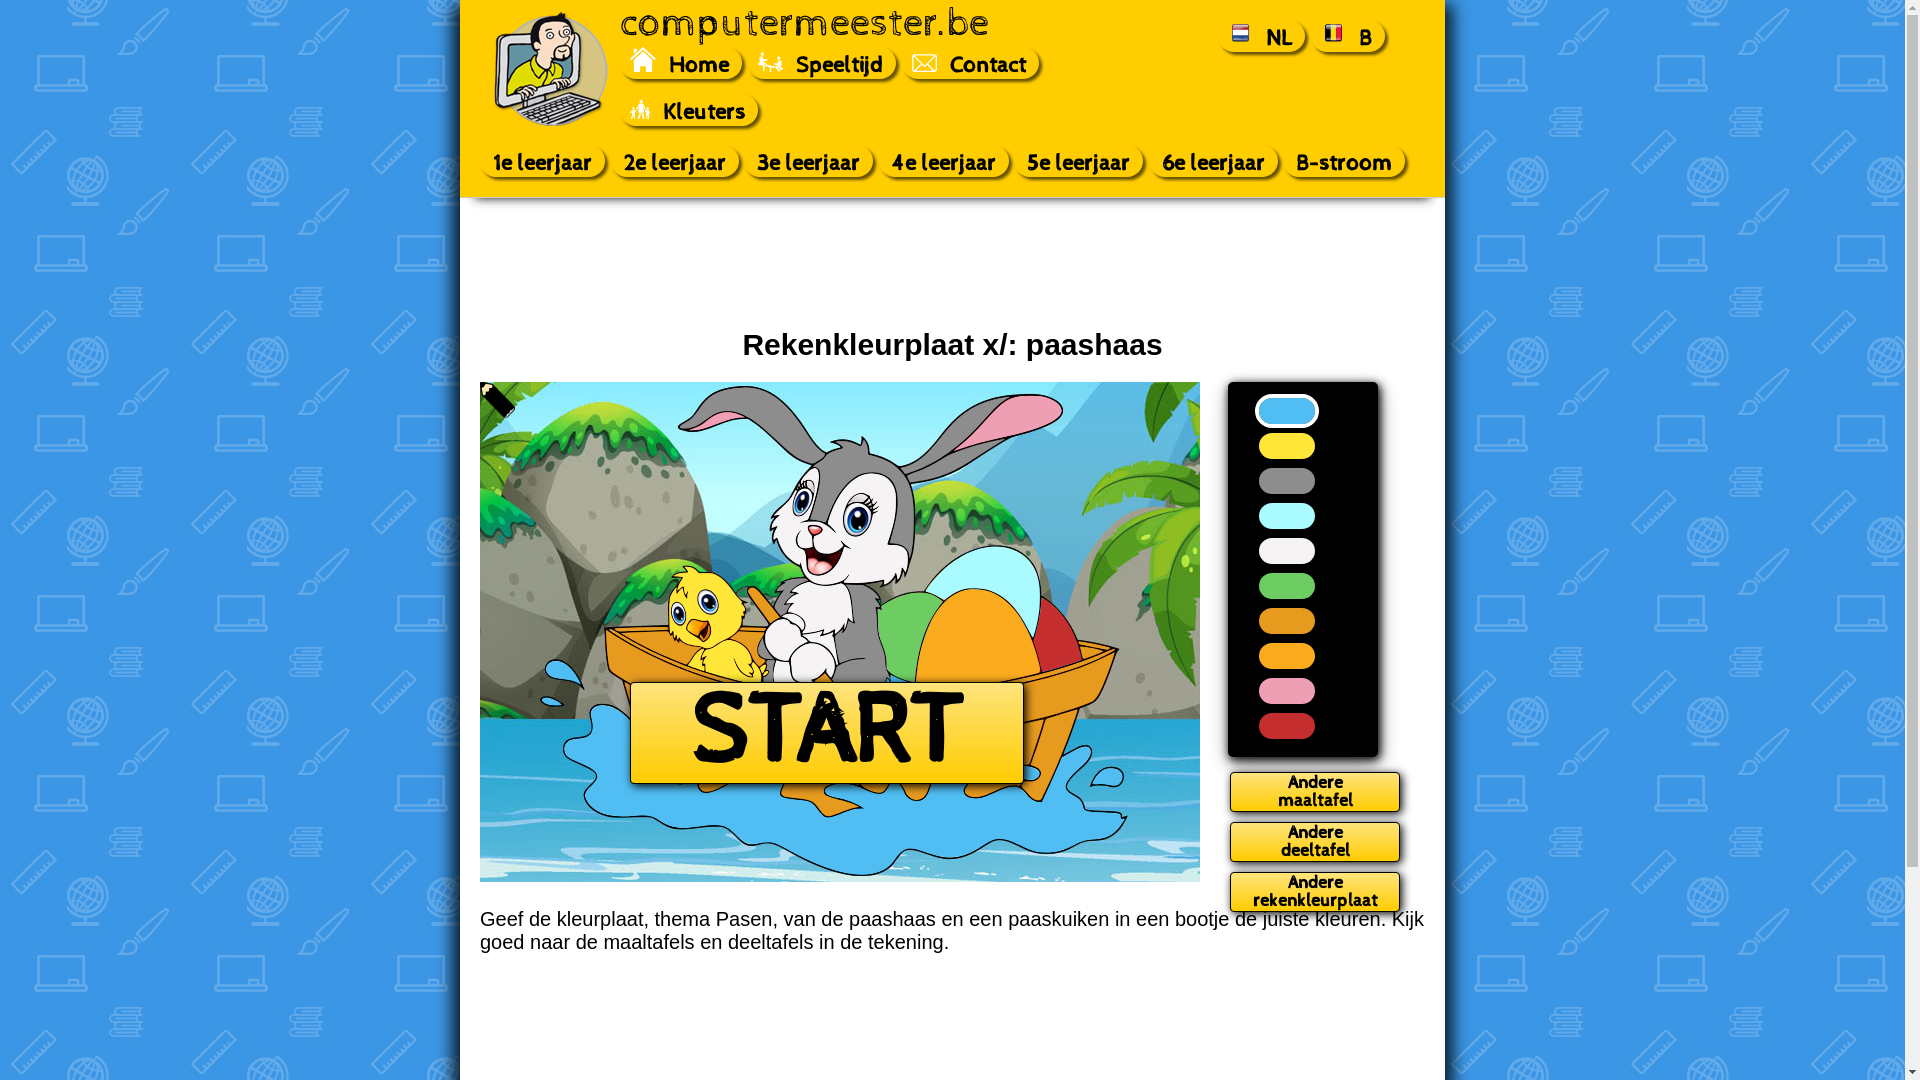  I want to click on Logo computermeester, so click(550, 70).